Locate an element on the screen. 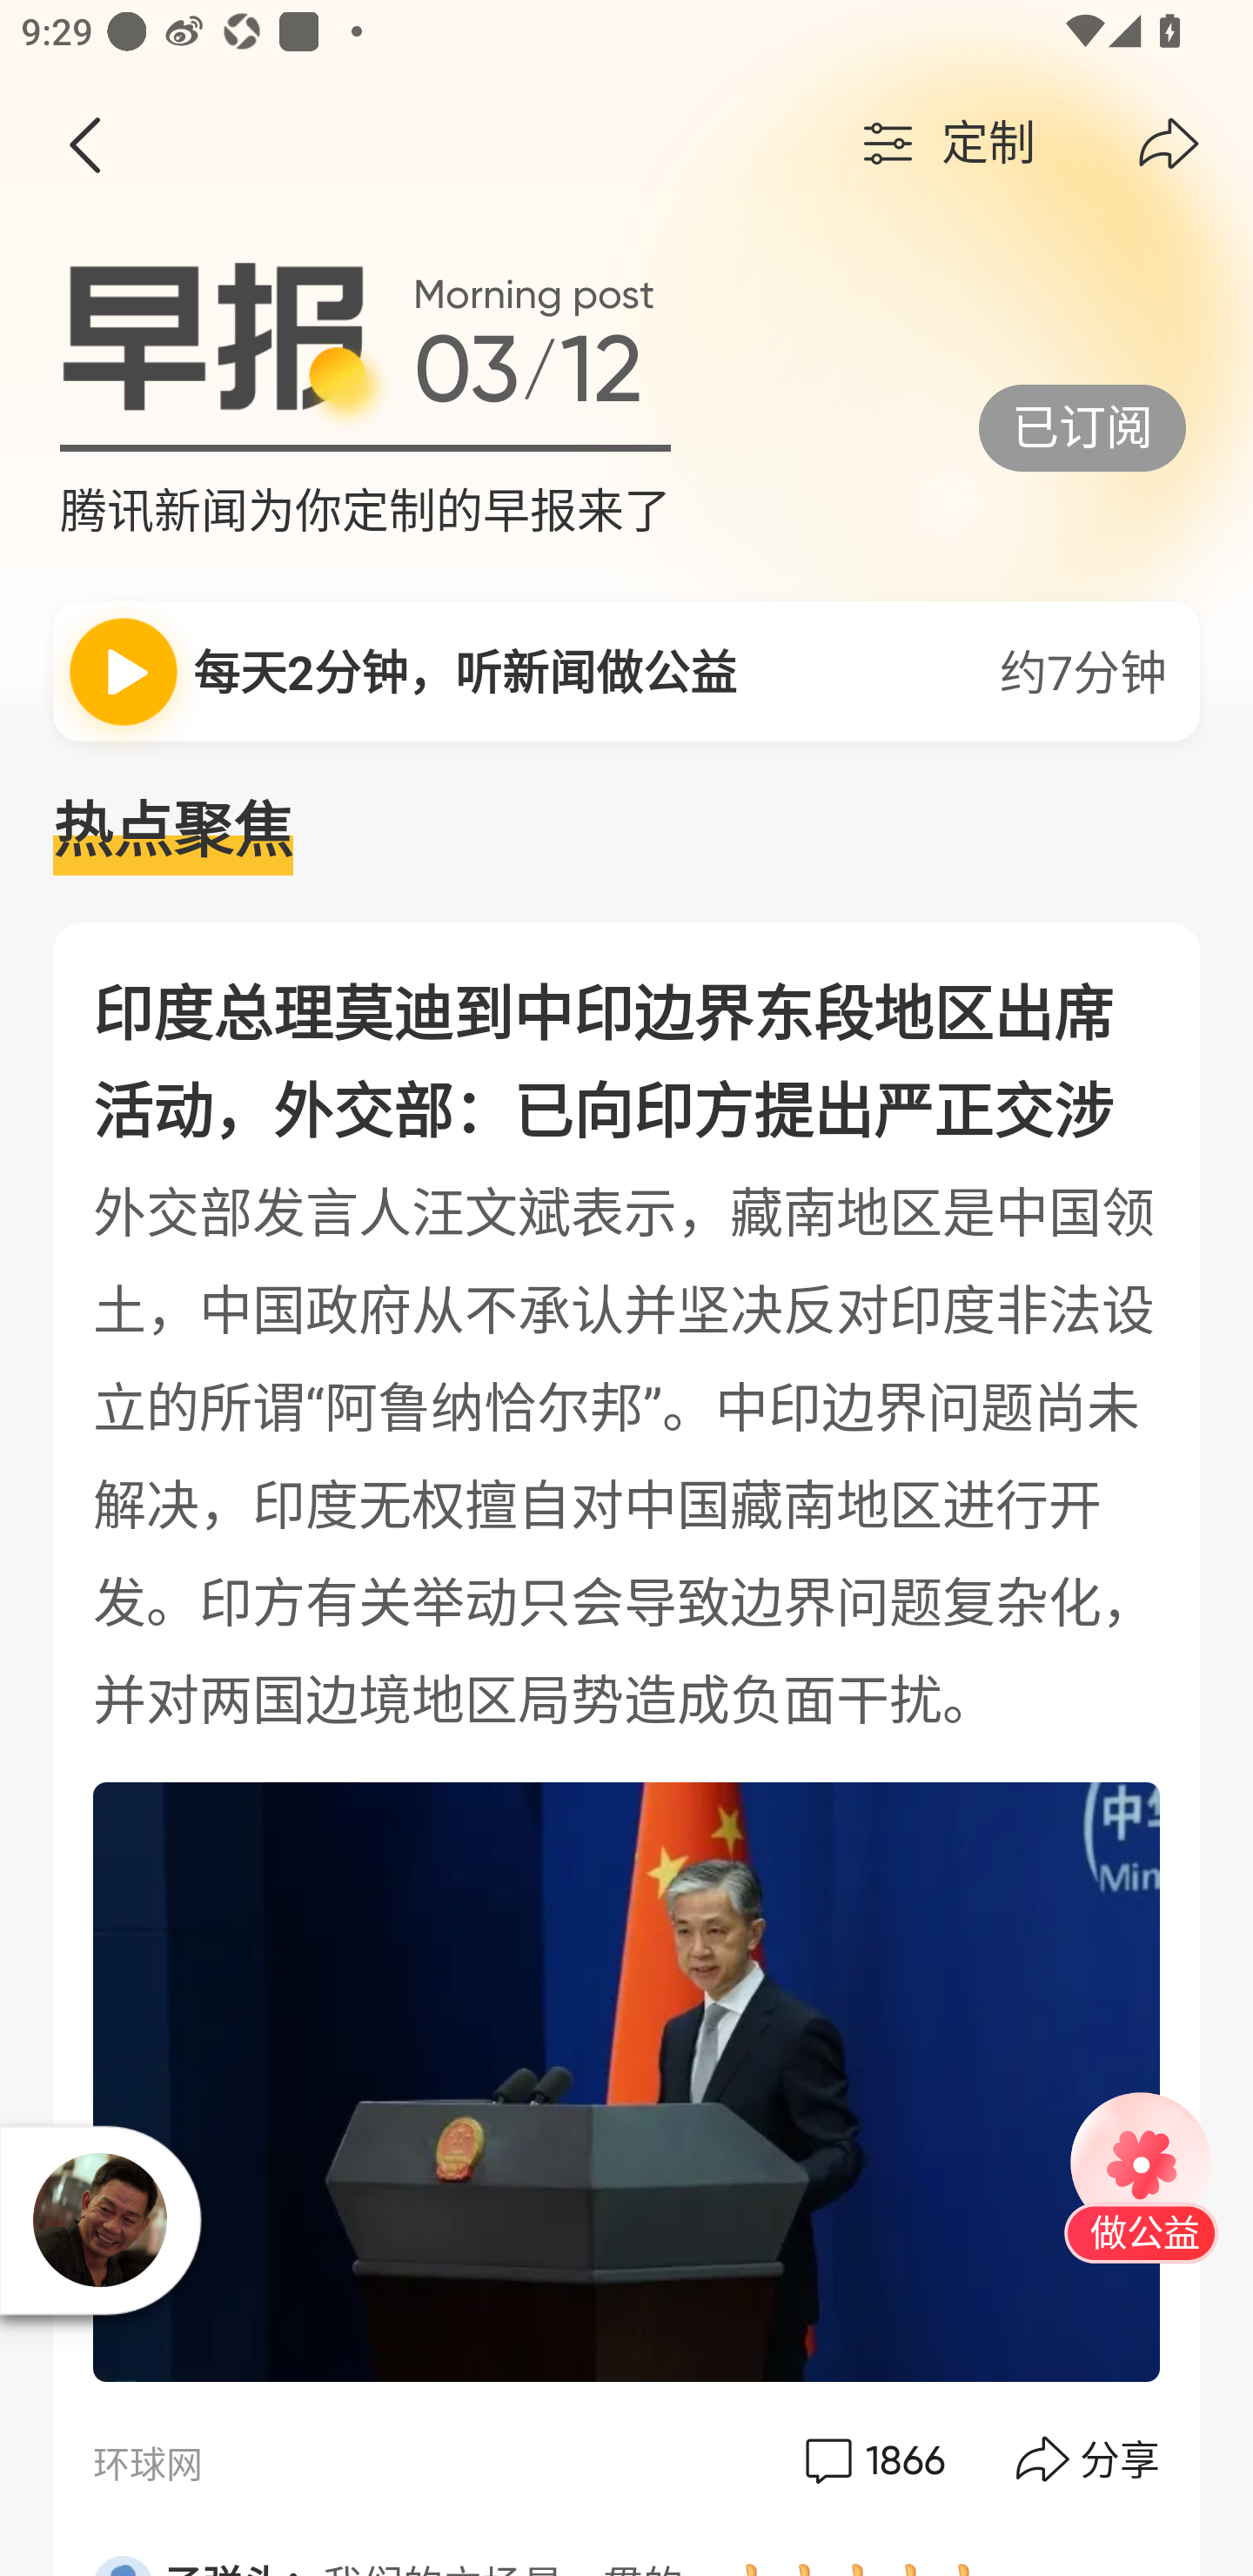 The height and width of the screenshot is (2576, 1253). 已订阅 is located at coordinates (1082, 427).